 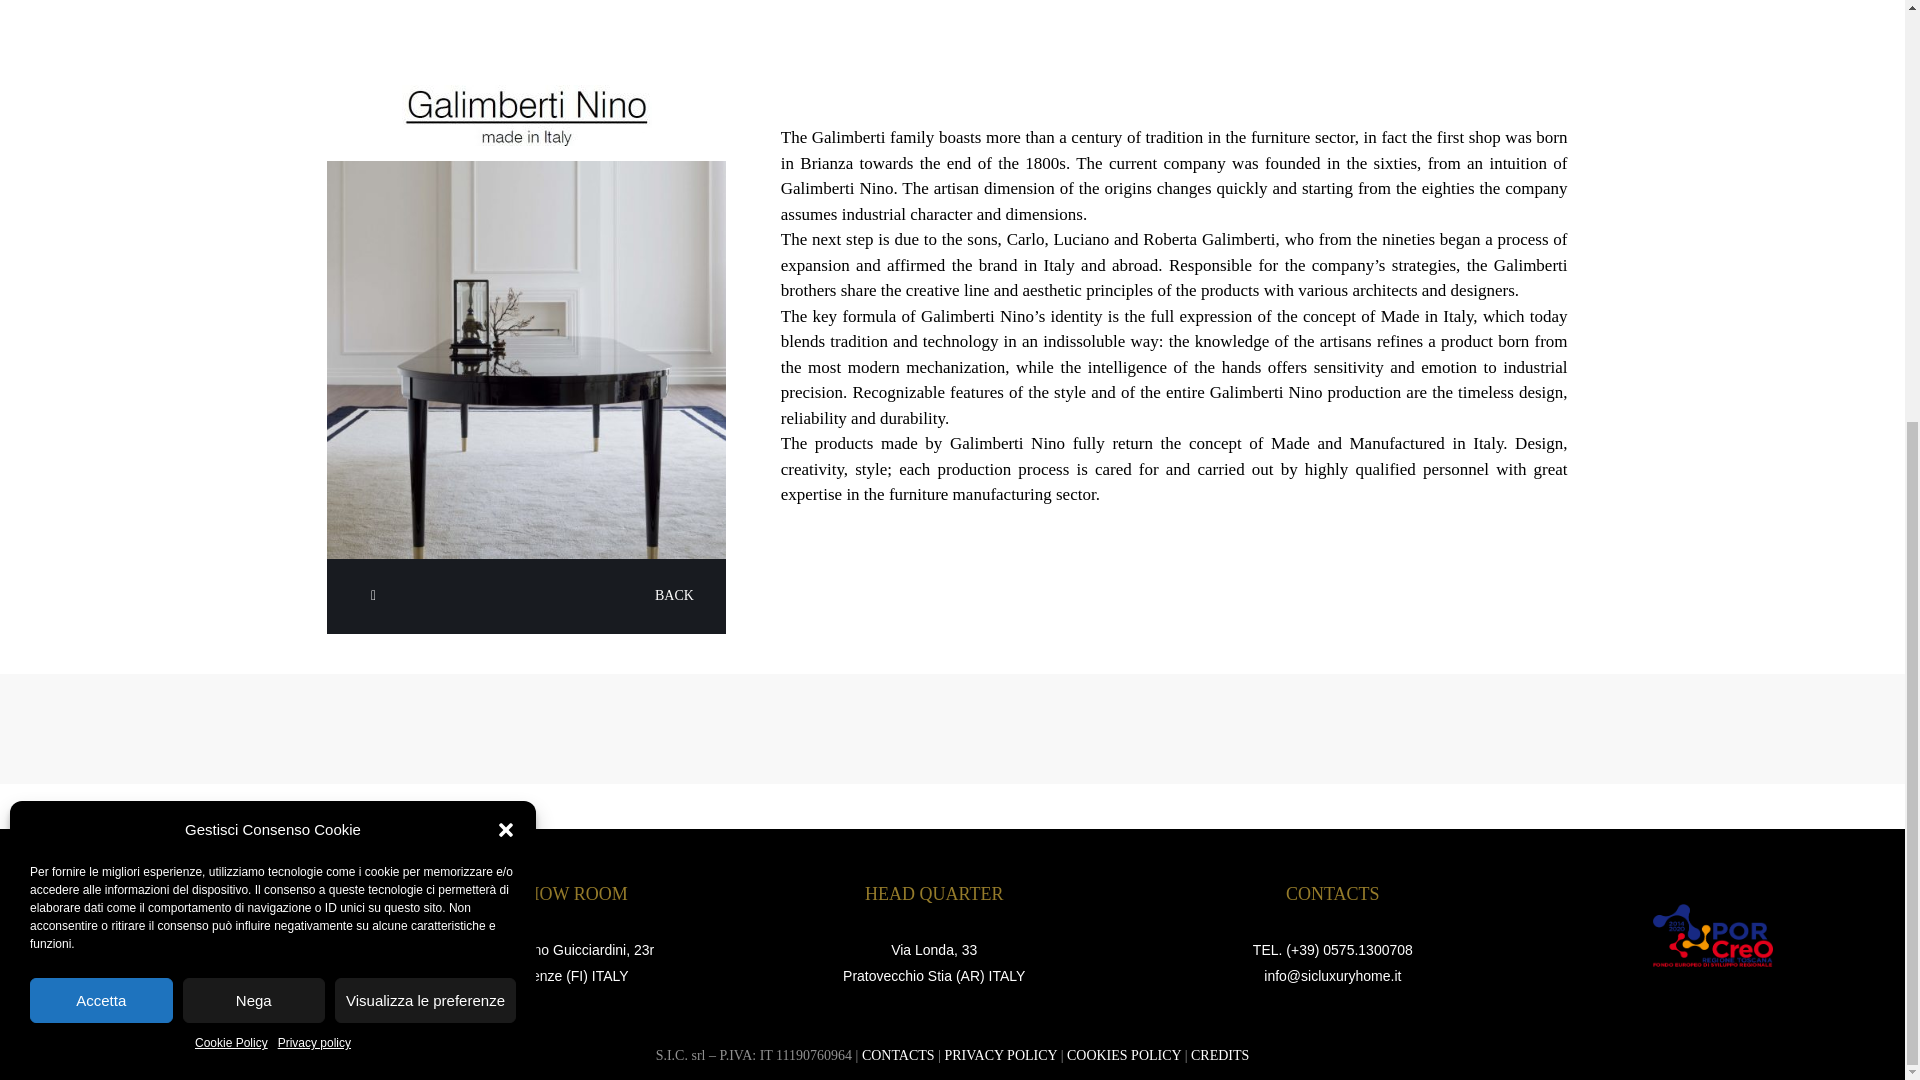 What do you see at coordinates (253, 317) in the screenshot?
I see `Nega` at bounding box center [253, 317].